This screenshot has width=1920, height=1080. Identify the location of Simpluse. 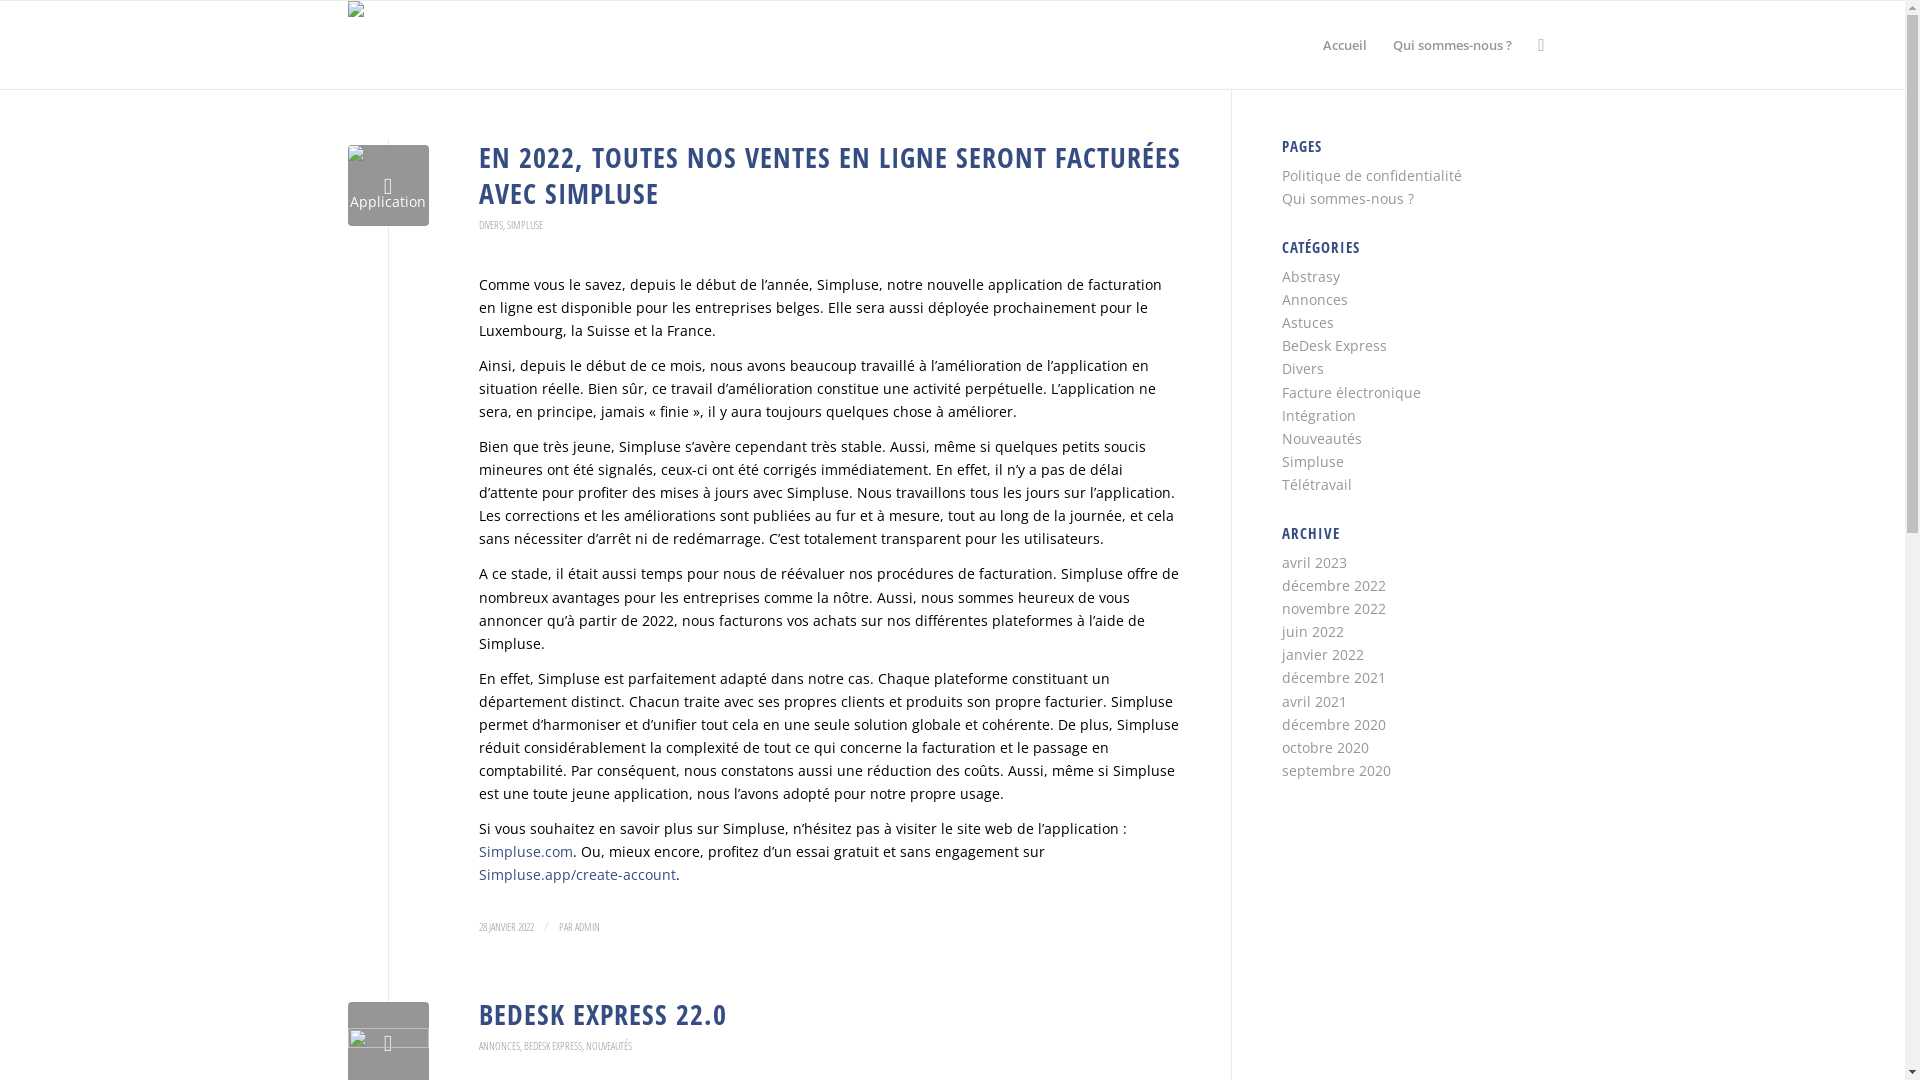
(1313, 462).